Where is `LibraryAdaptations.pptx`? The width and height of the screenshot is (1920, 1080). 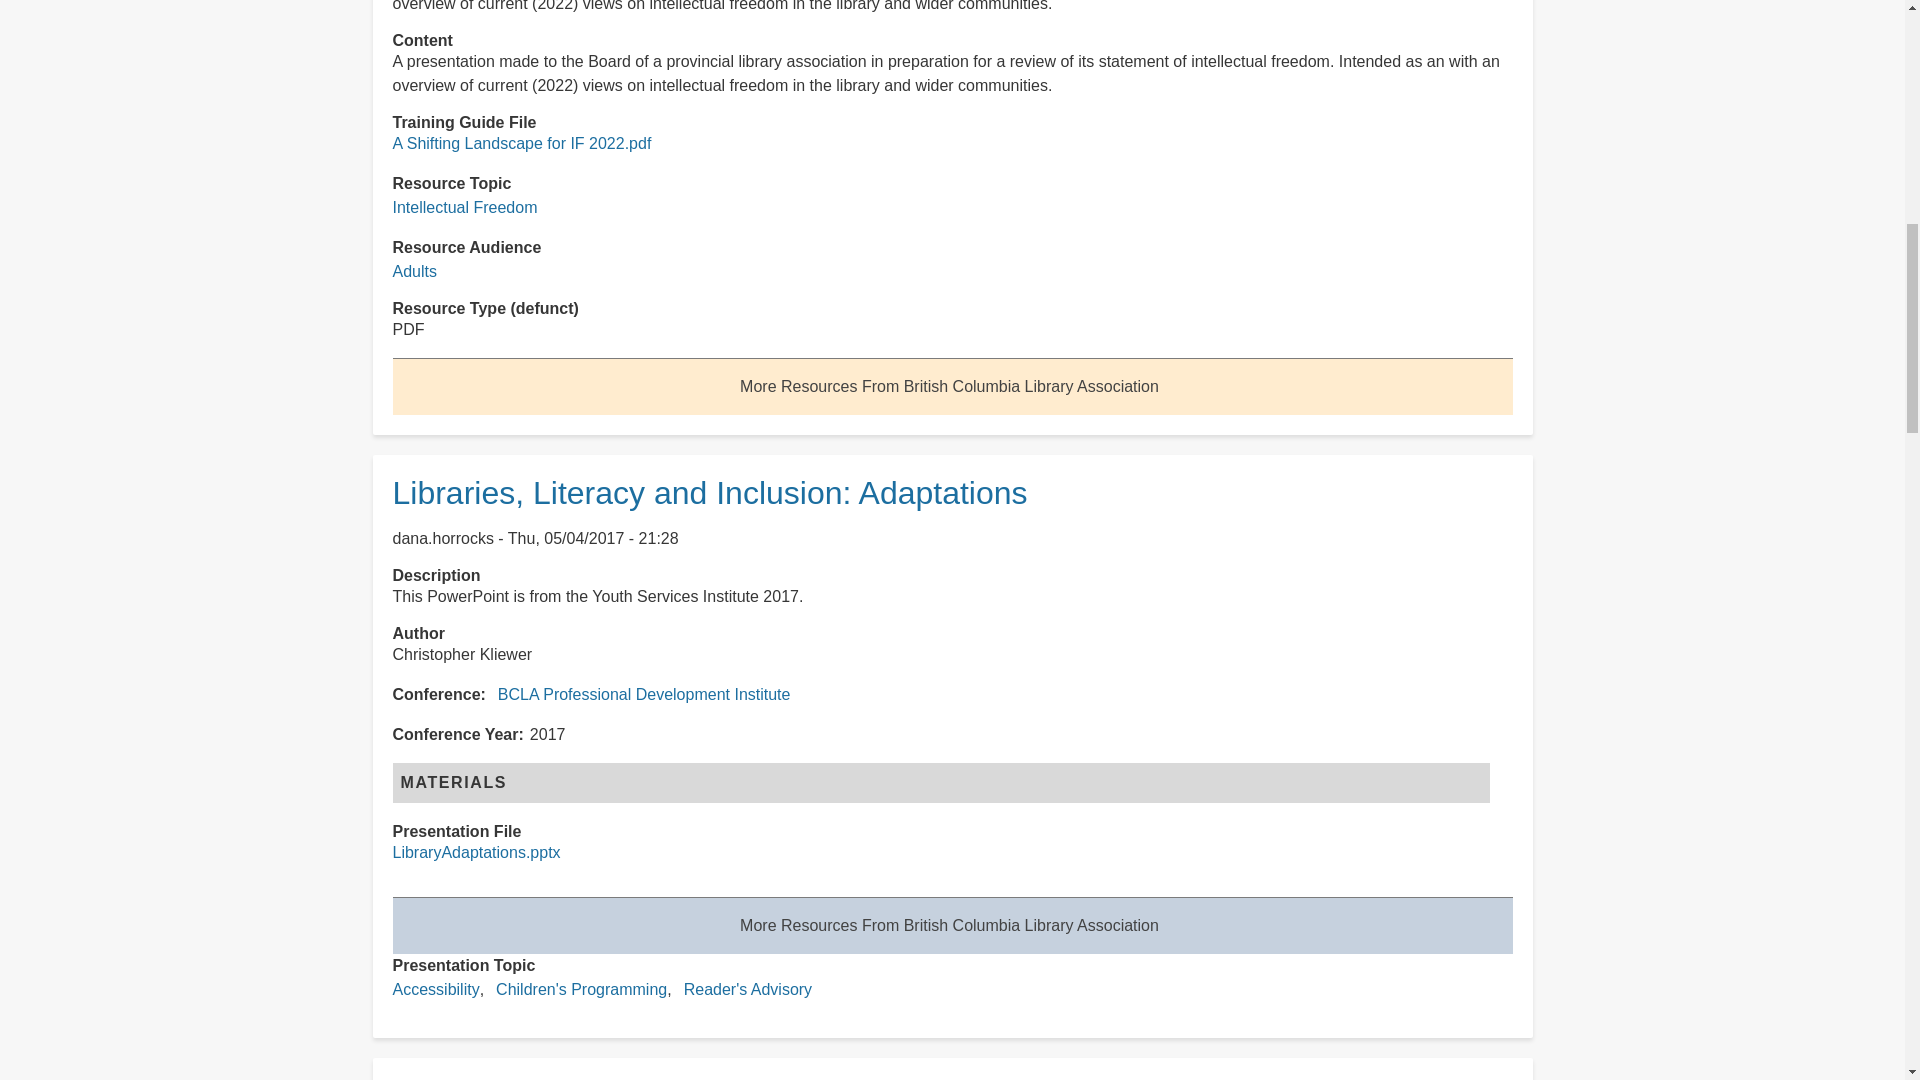 LibraryAdaptations.pptx is located at coordinates (476, 852).